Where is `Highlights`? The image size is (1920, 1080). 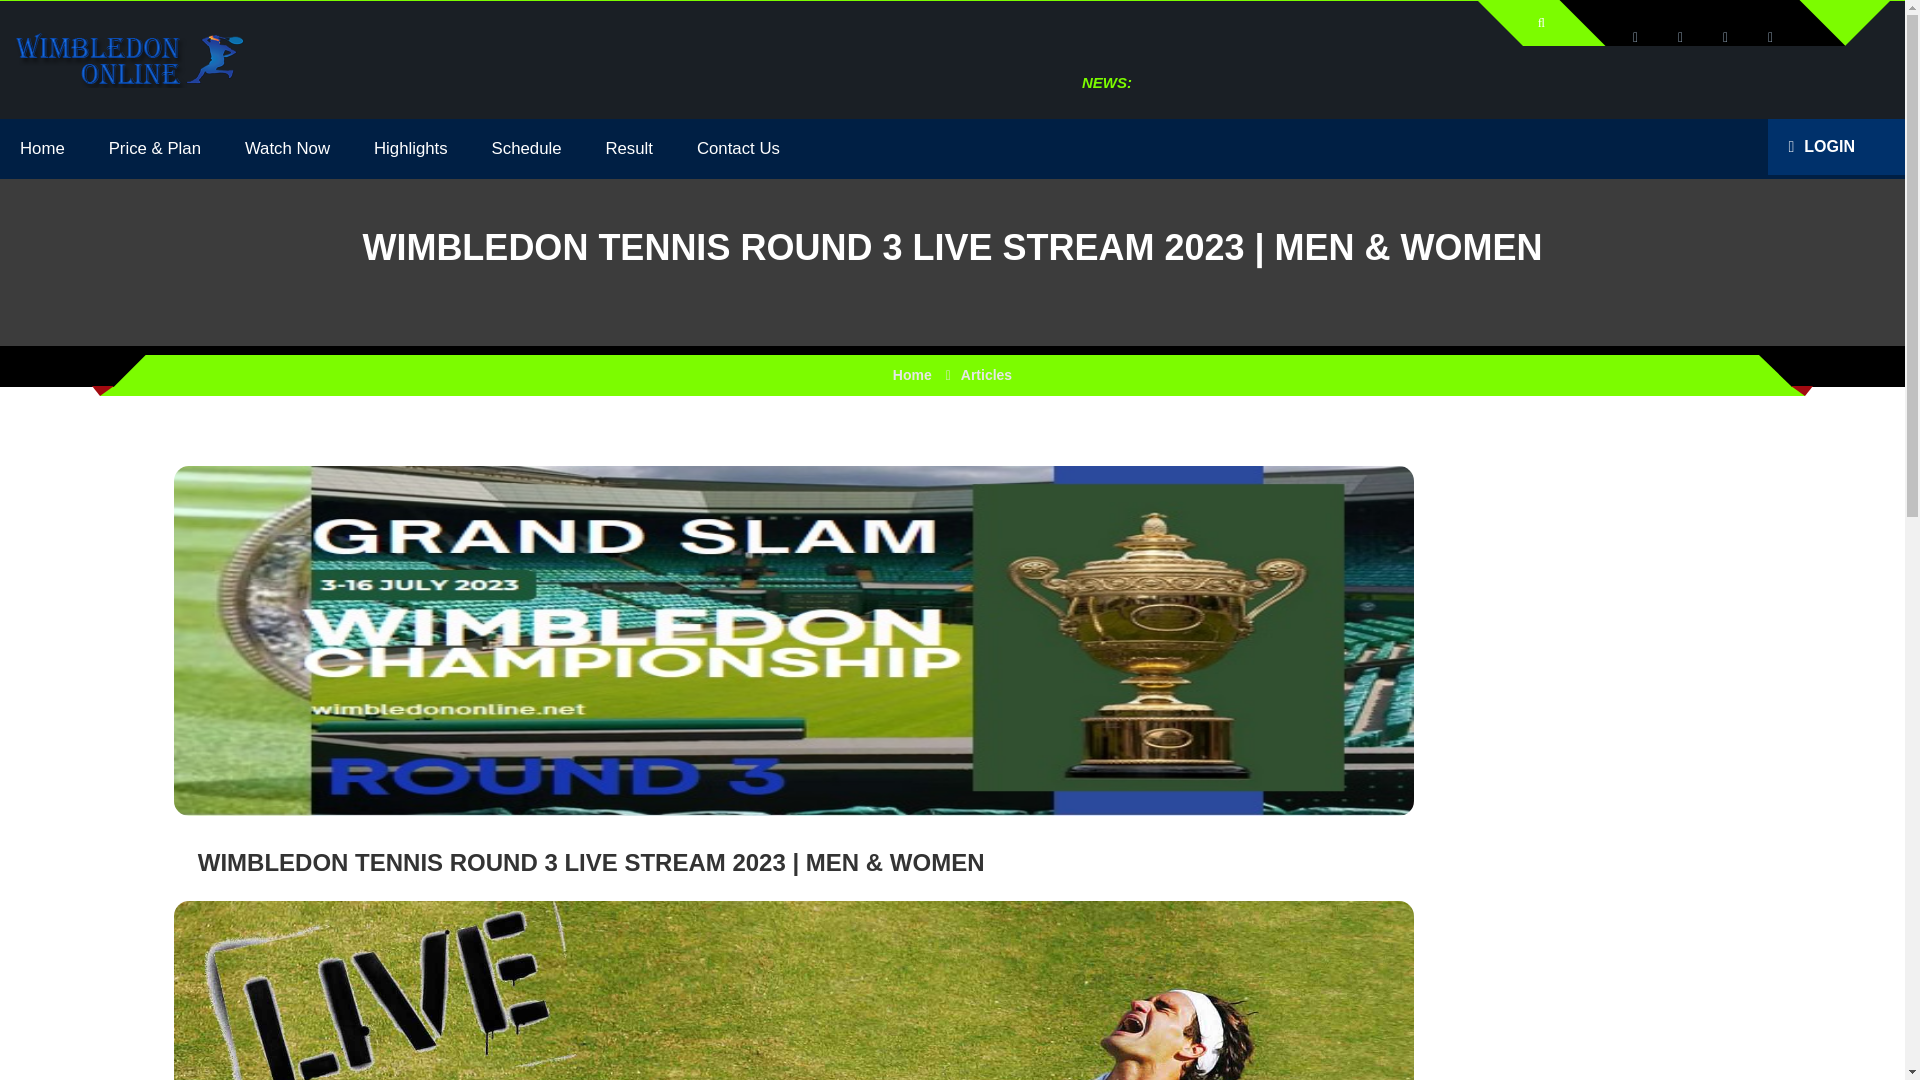
Highlights is located at coordinates (410, 148).